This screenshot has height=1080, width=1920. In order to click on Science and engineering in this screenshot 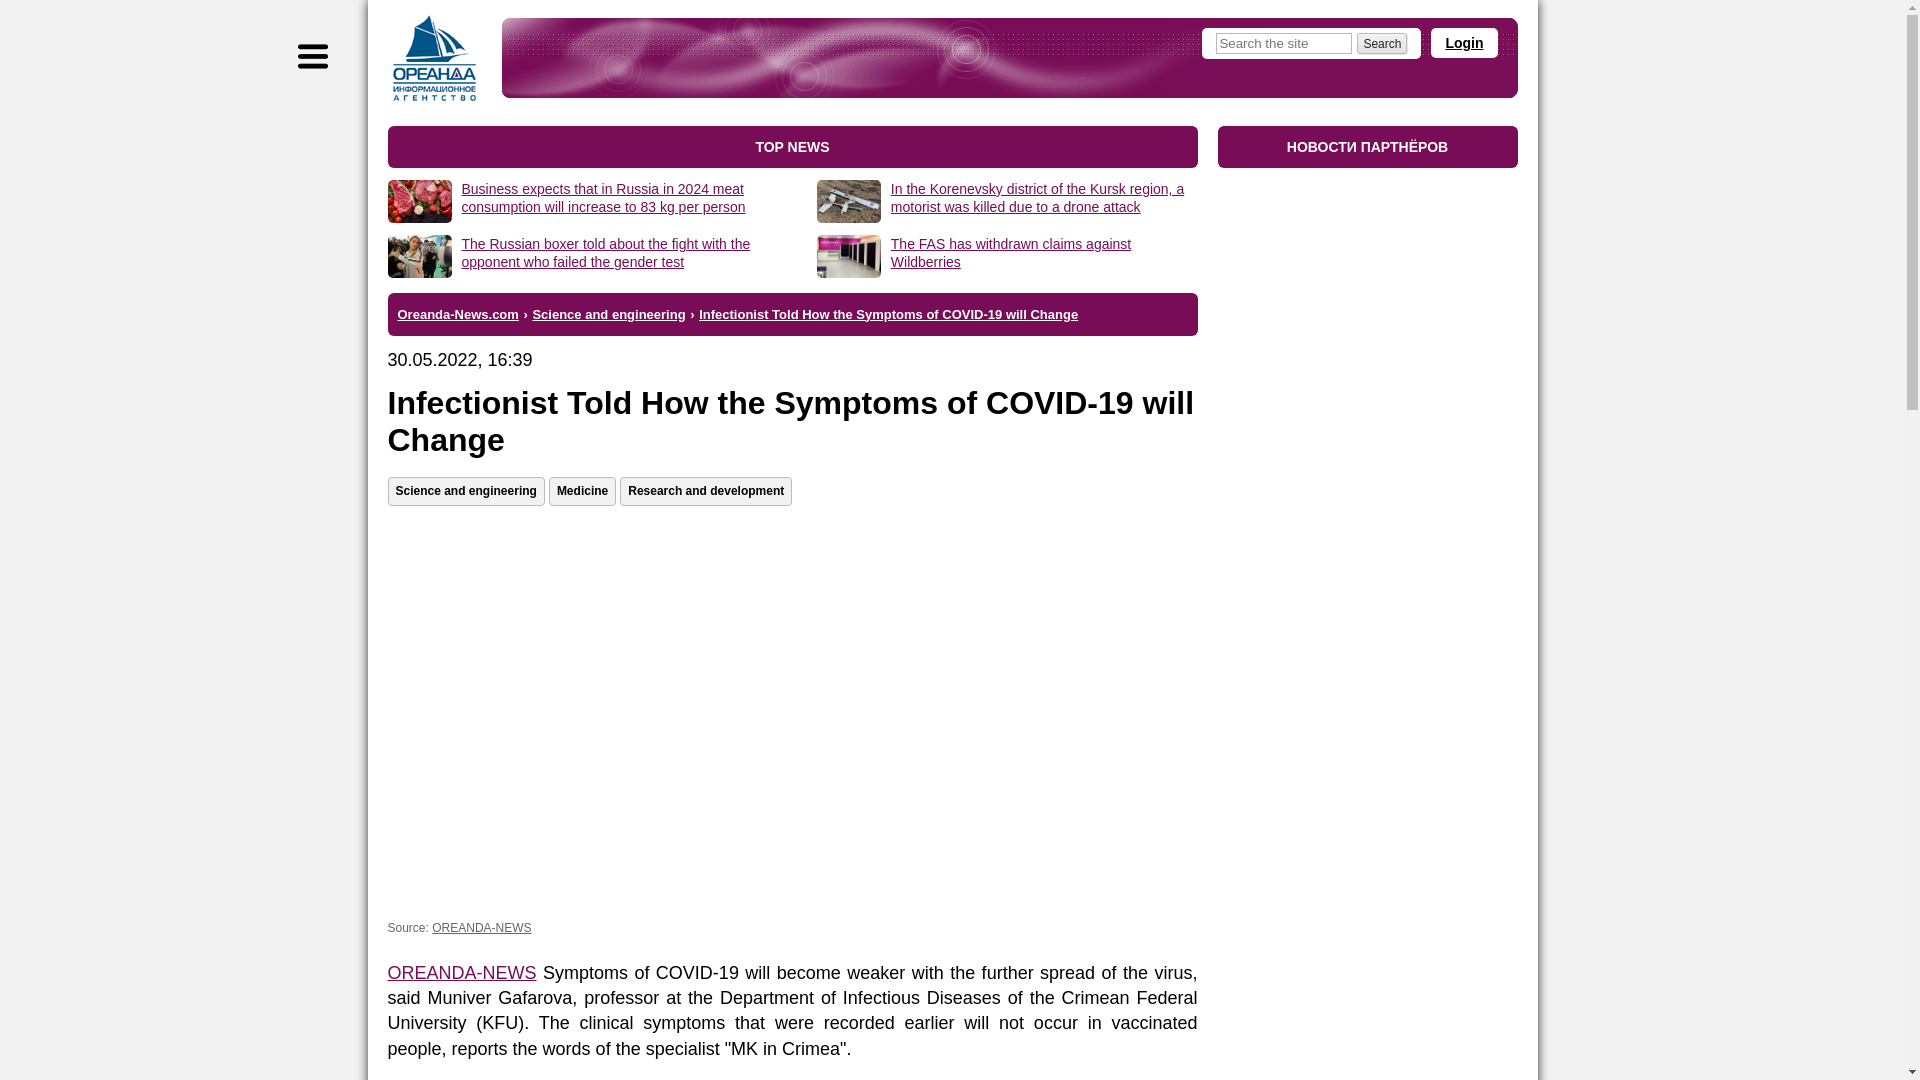, I will do `click(608, 312)`.